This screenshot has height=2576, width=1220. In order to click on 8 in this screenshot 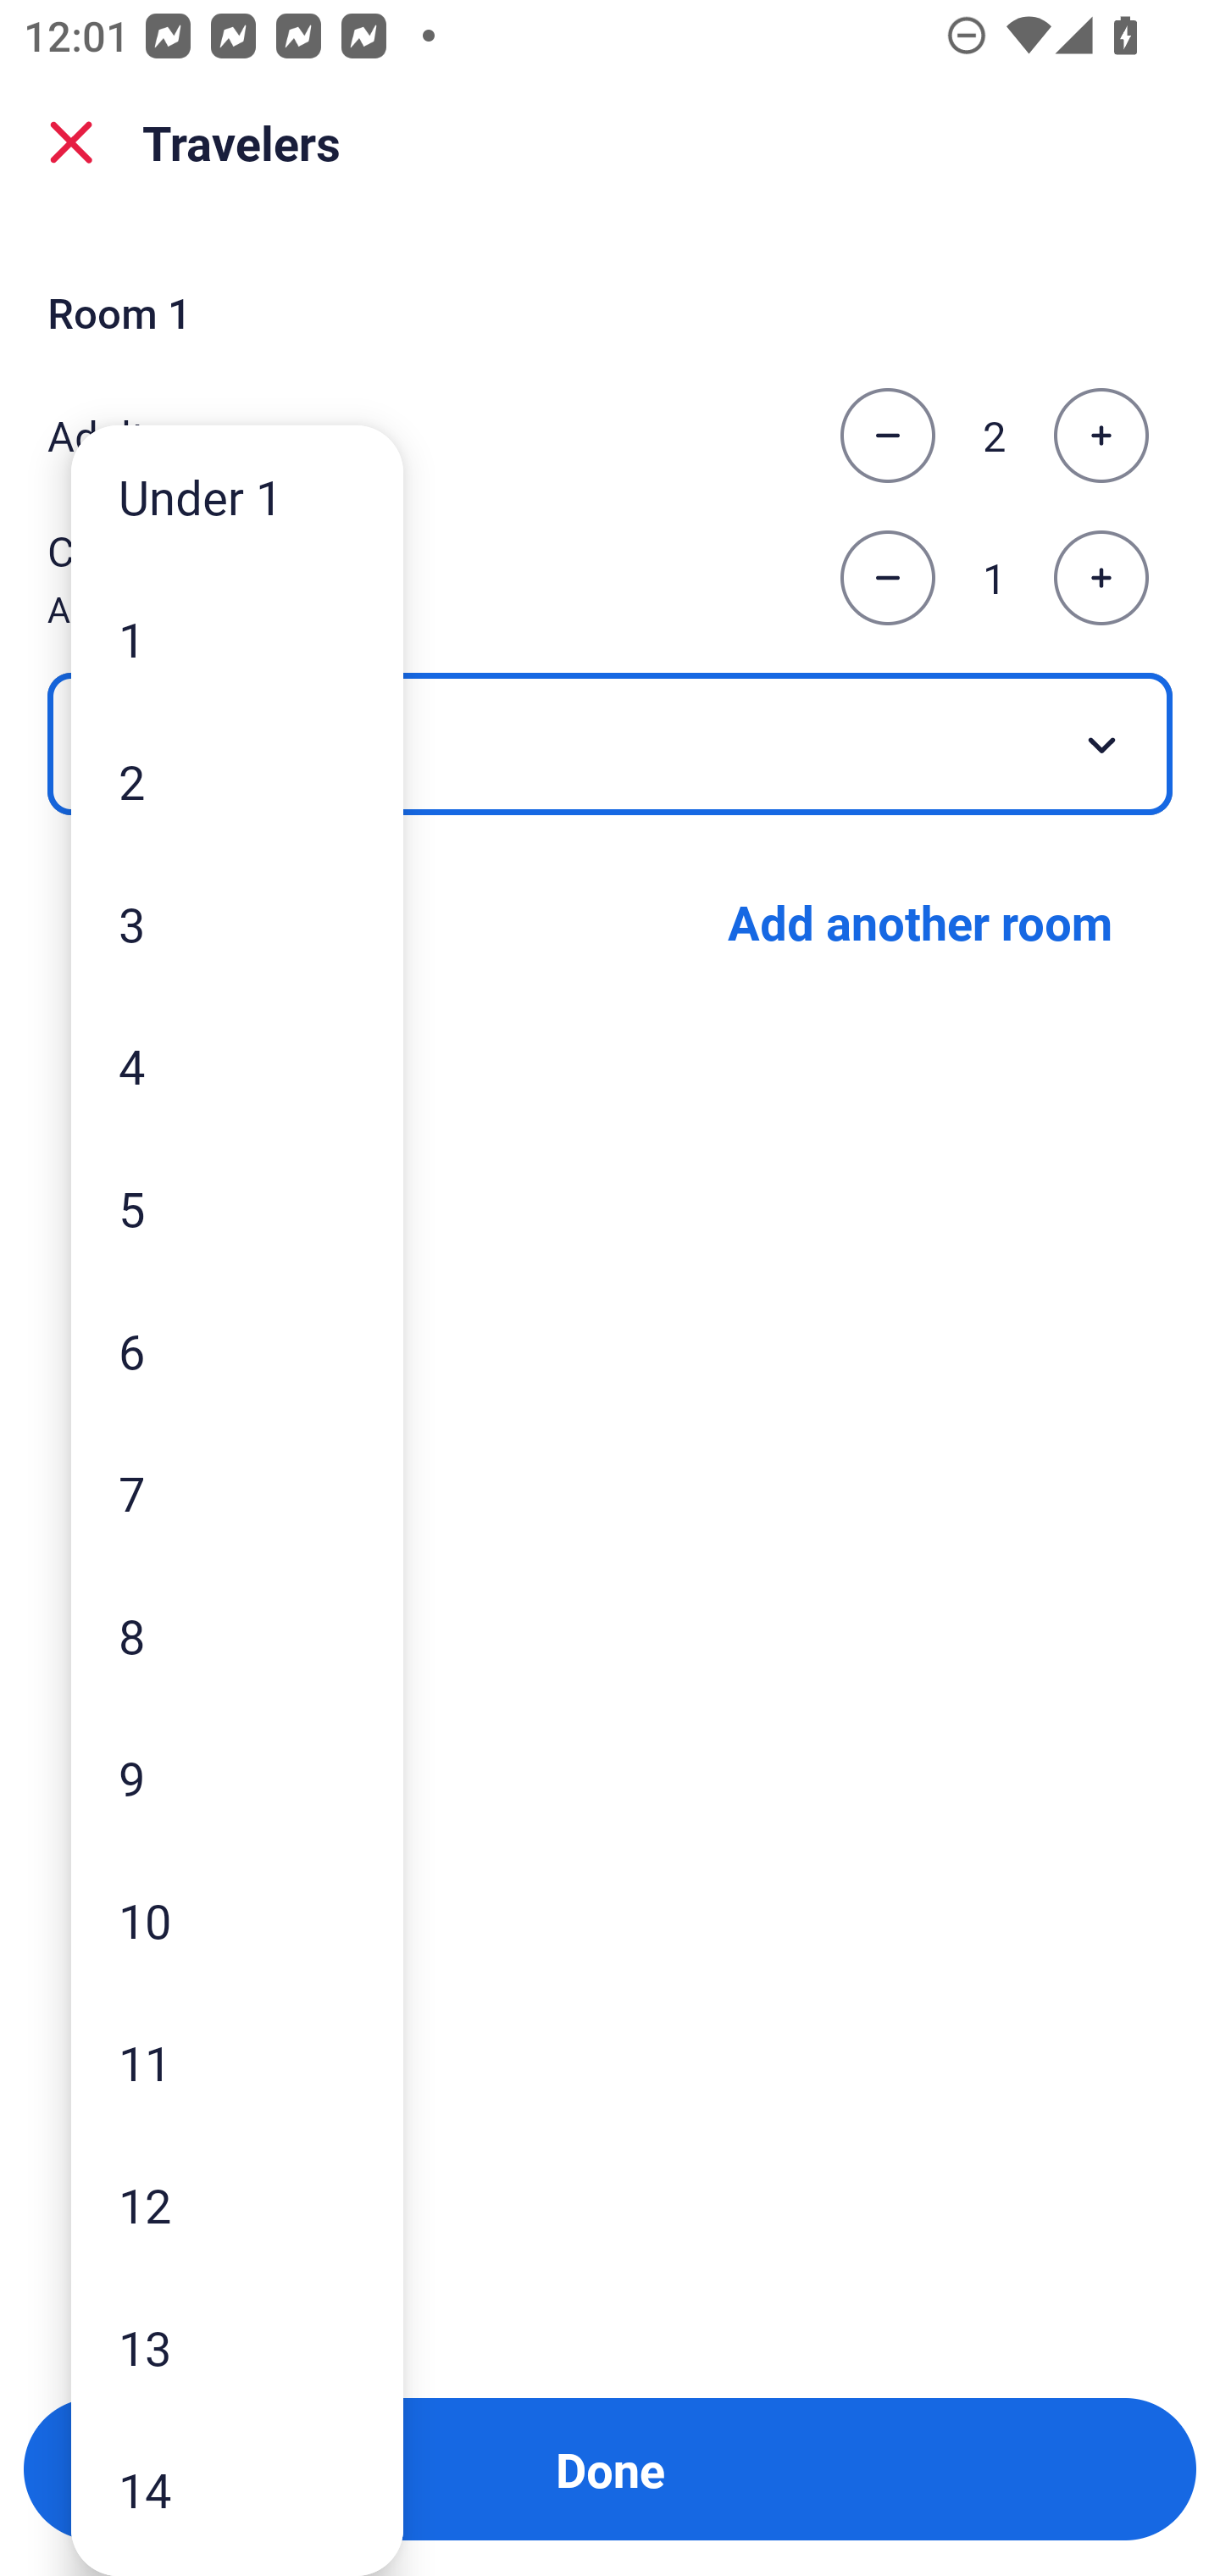, I will do `click(237, 1634)`.